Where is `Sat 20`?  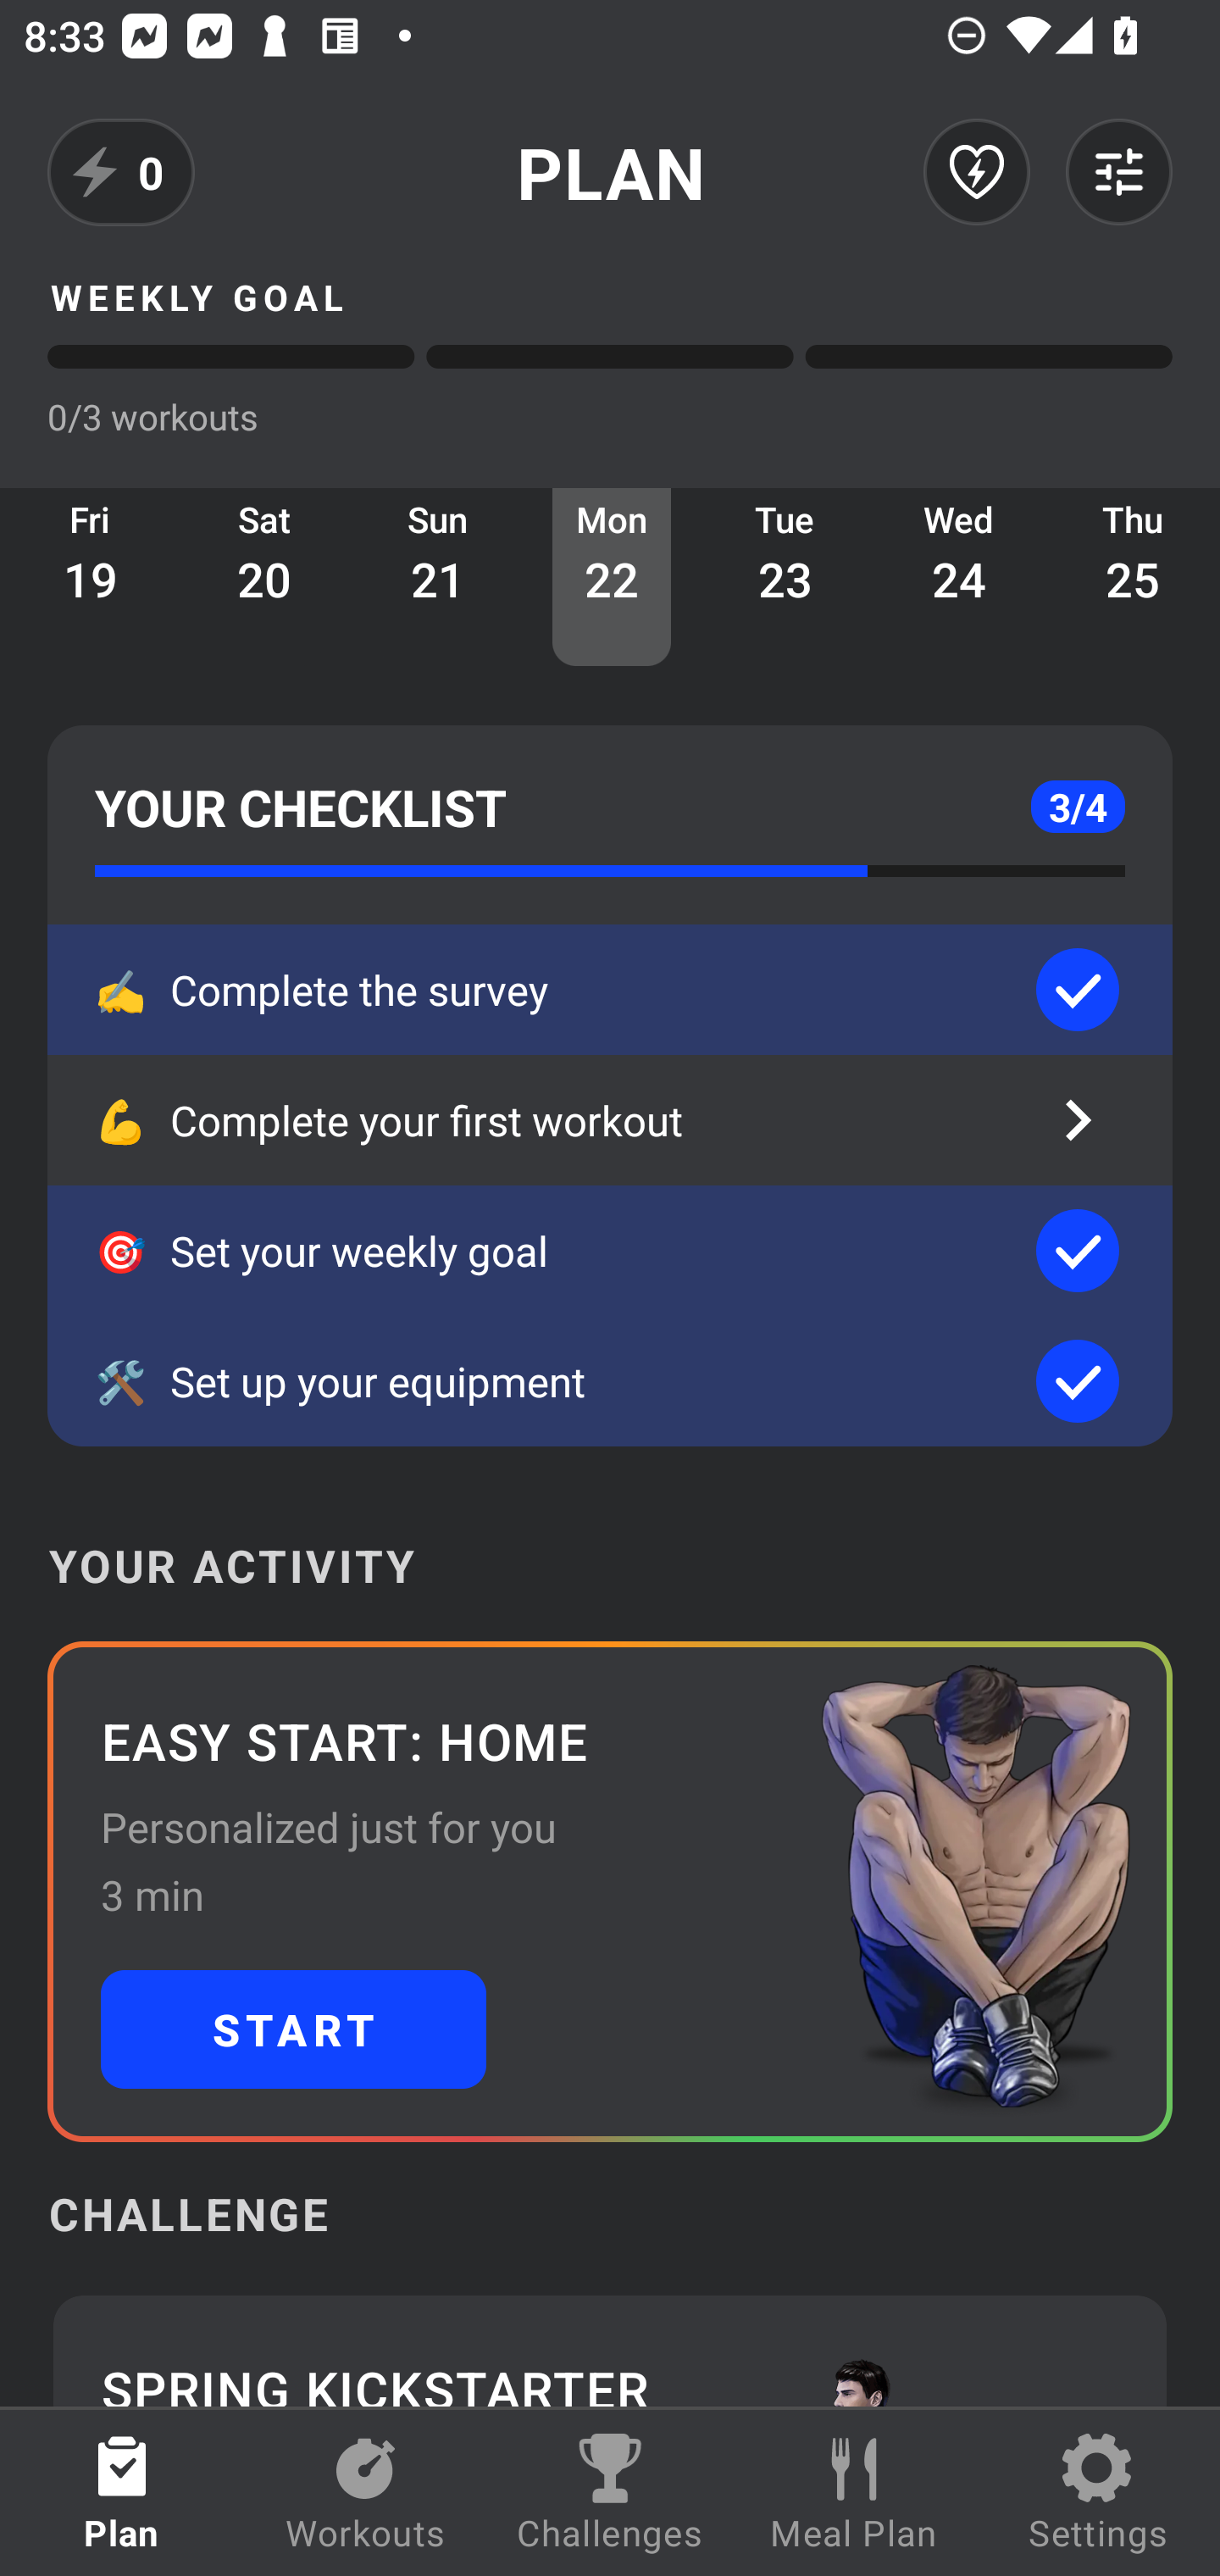 Sat 20 is located at coordinates (264, 576).